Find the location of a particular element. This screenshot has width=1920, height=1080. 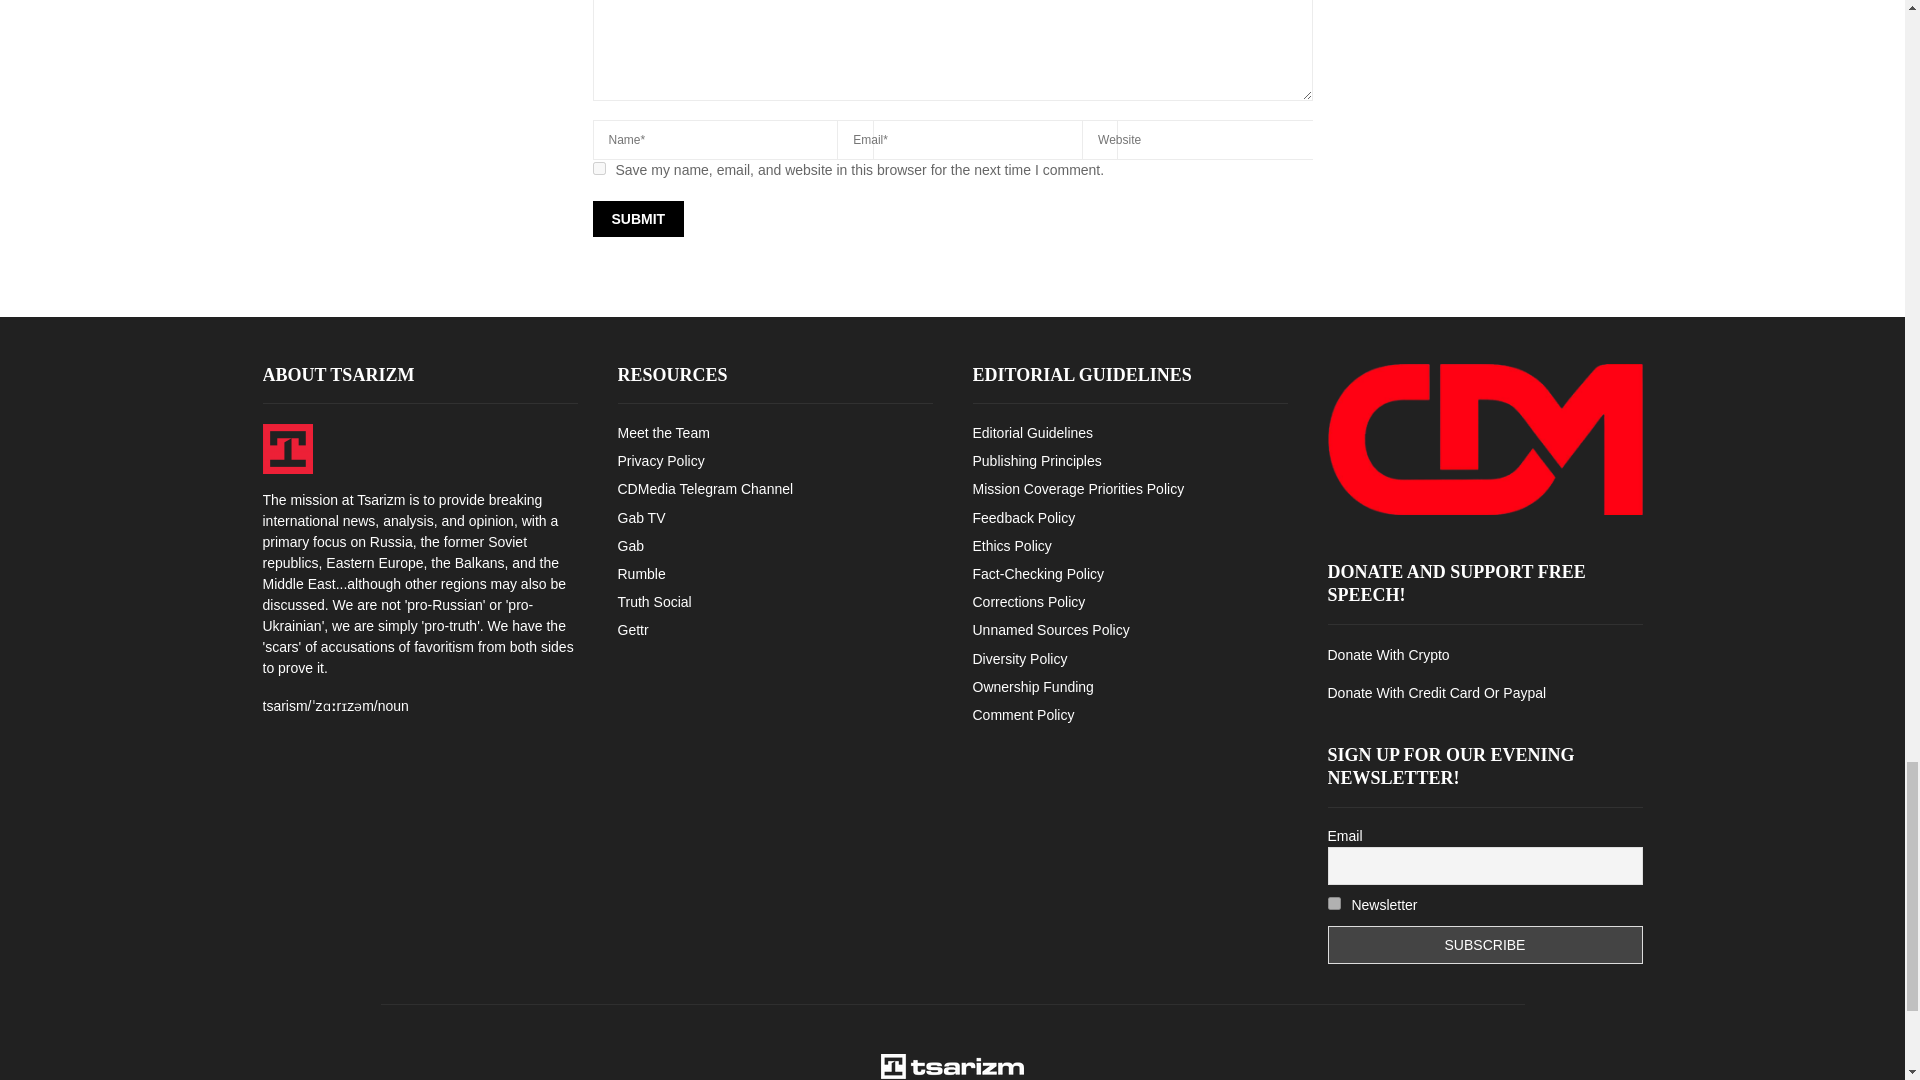

Submit is located at coordinates (637, 218).